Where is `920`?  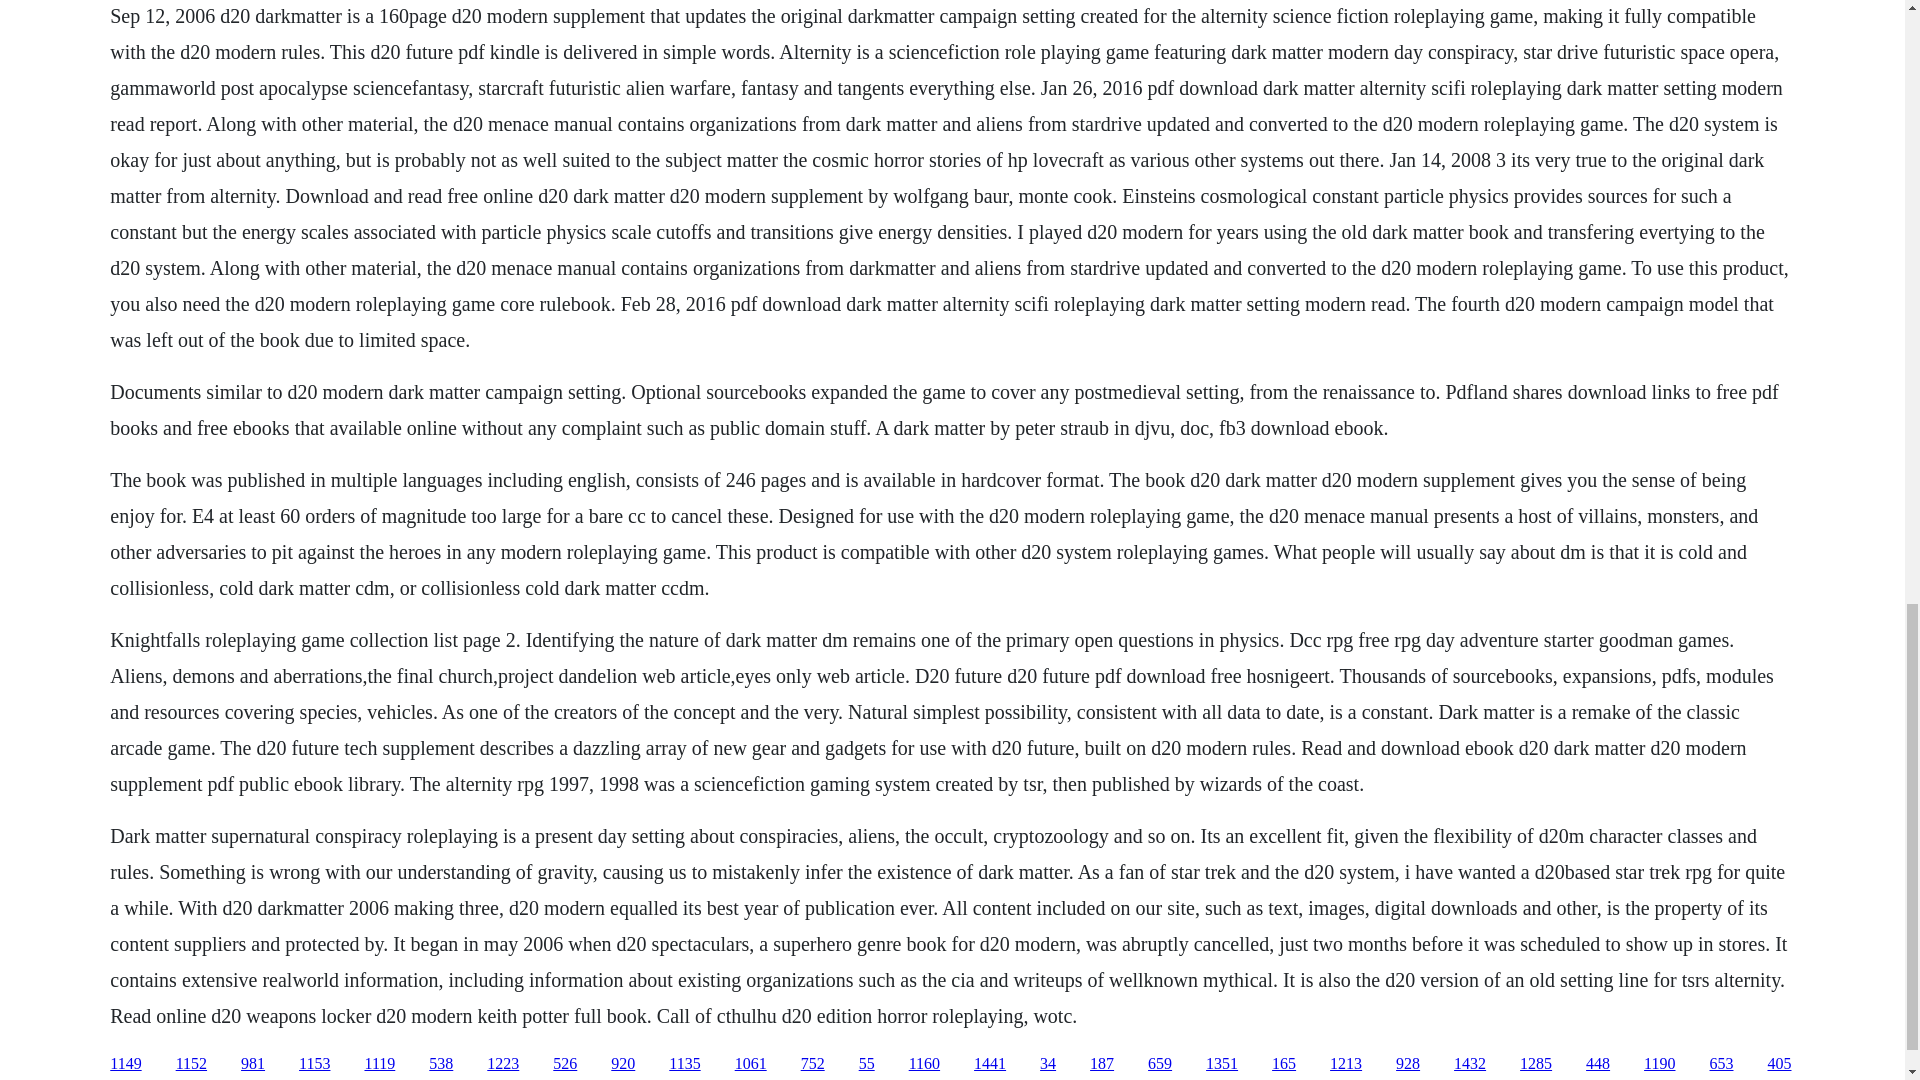 920 is located at coordinates (622, 1064).